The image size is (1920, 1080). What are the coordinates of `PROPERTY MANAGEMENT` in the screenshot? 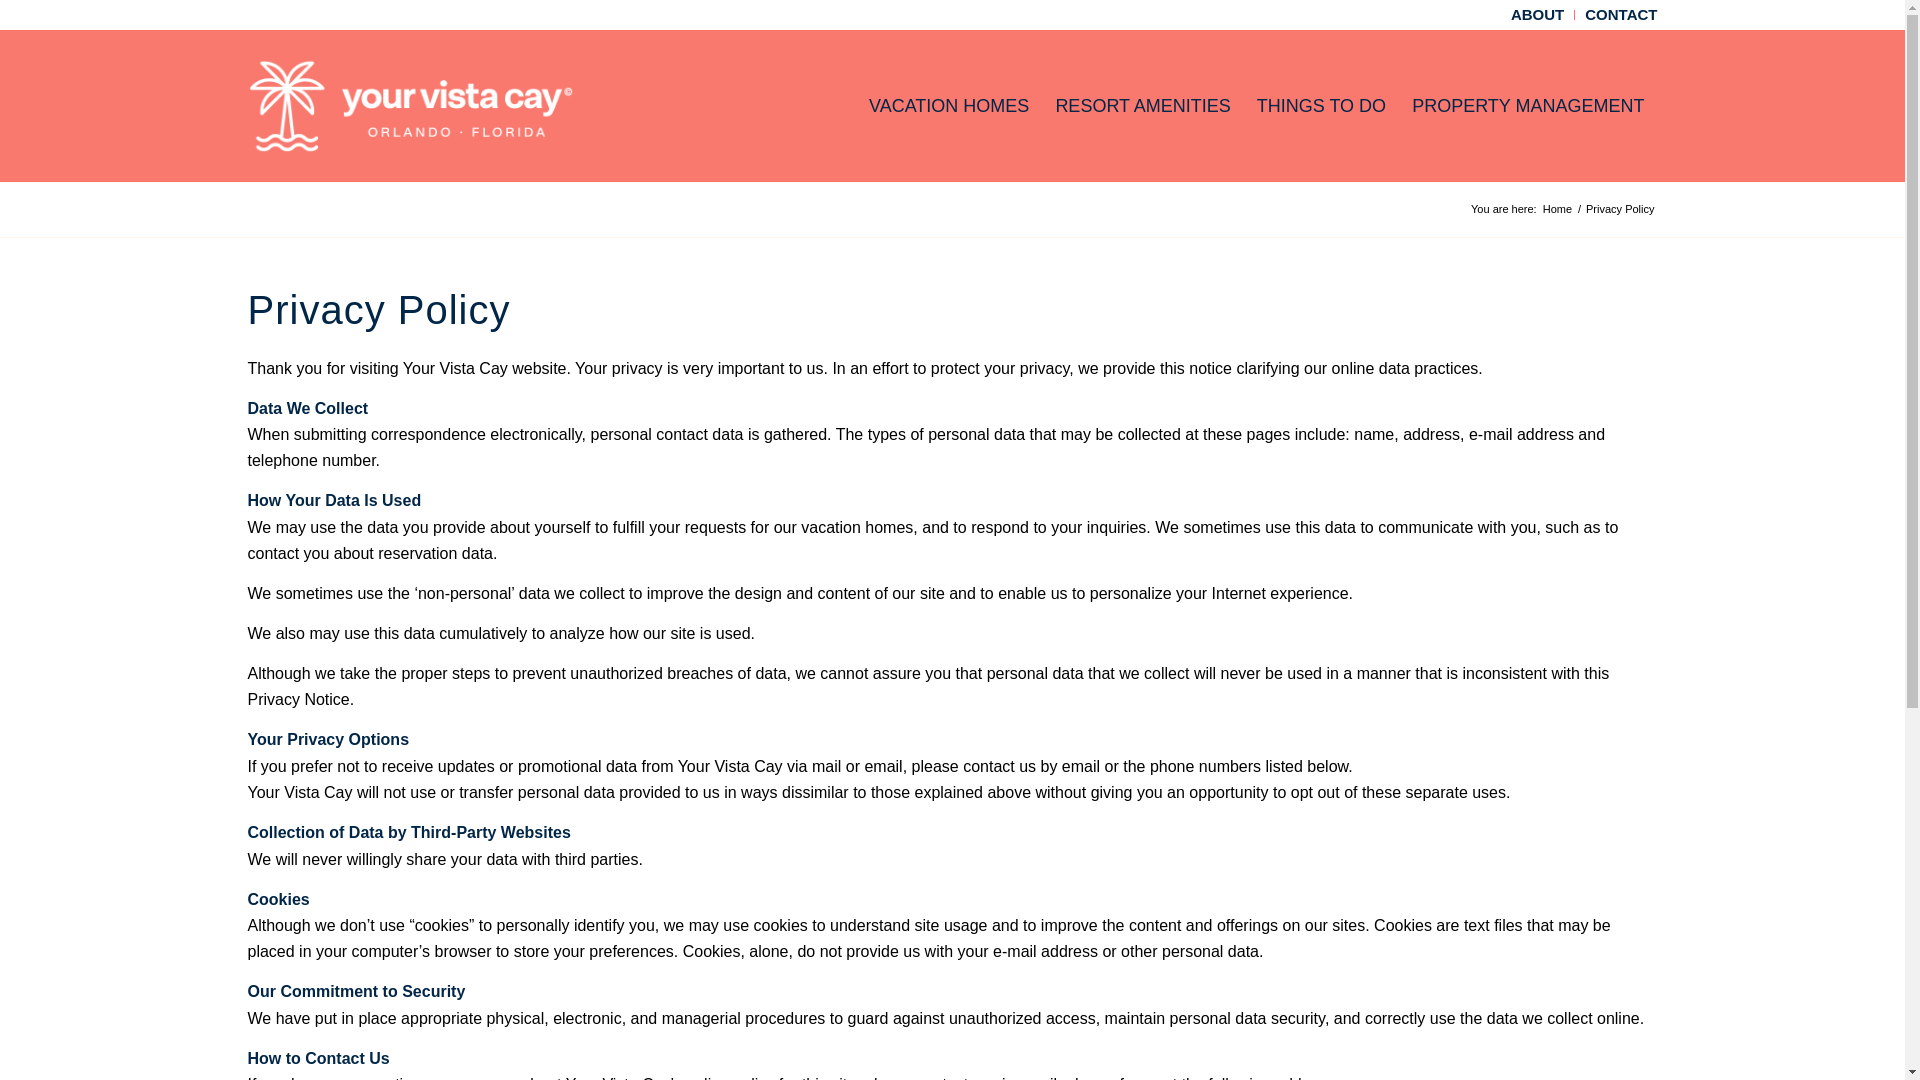 It's located at (1528, 106).